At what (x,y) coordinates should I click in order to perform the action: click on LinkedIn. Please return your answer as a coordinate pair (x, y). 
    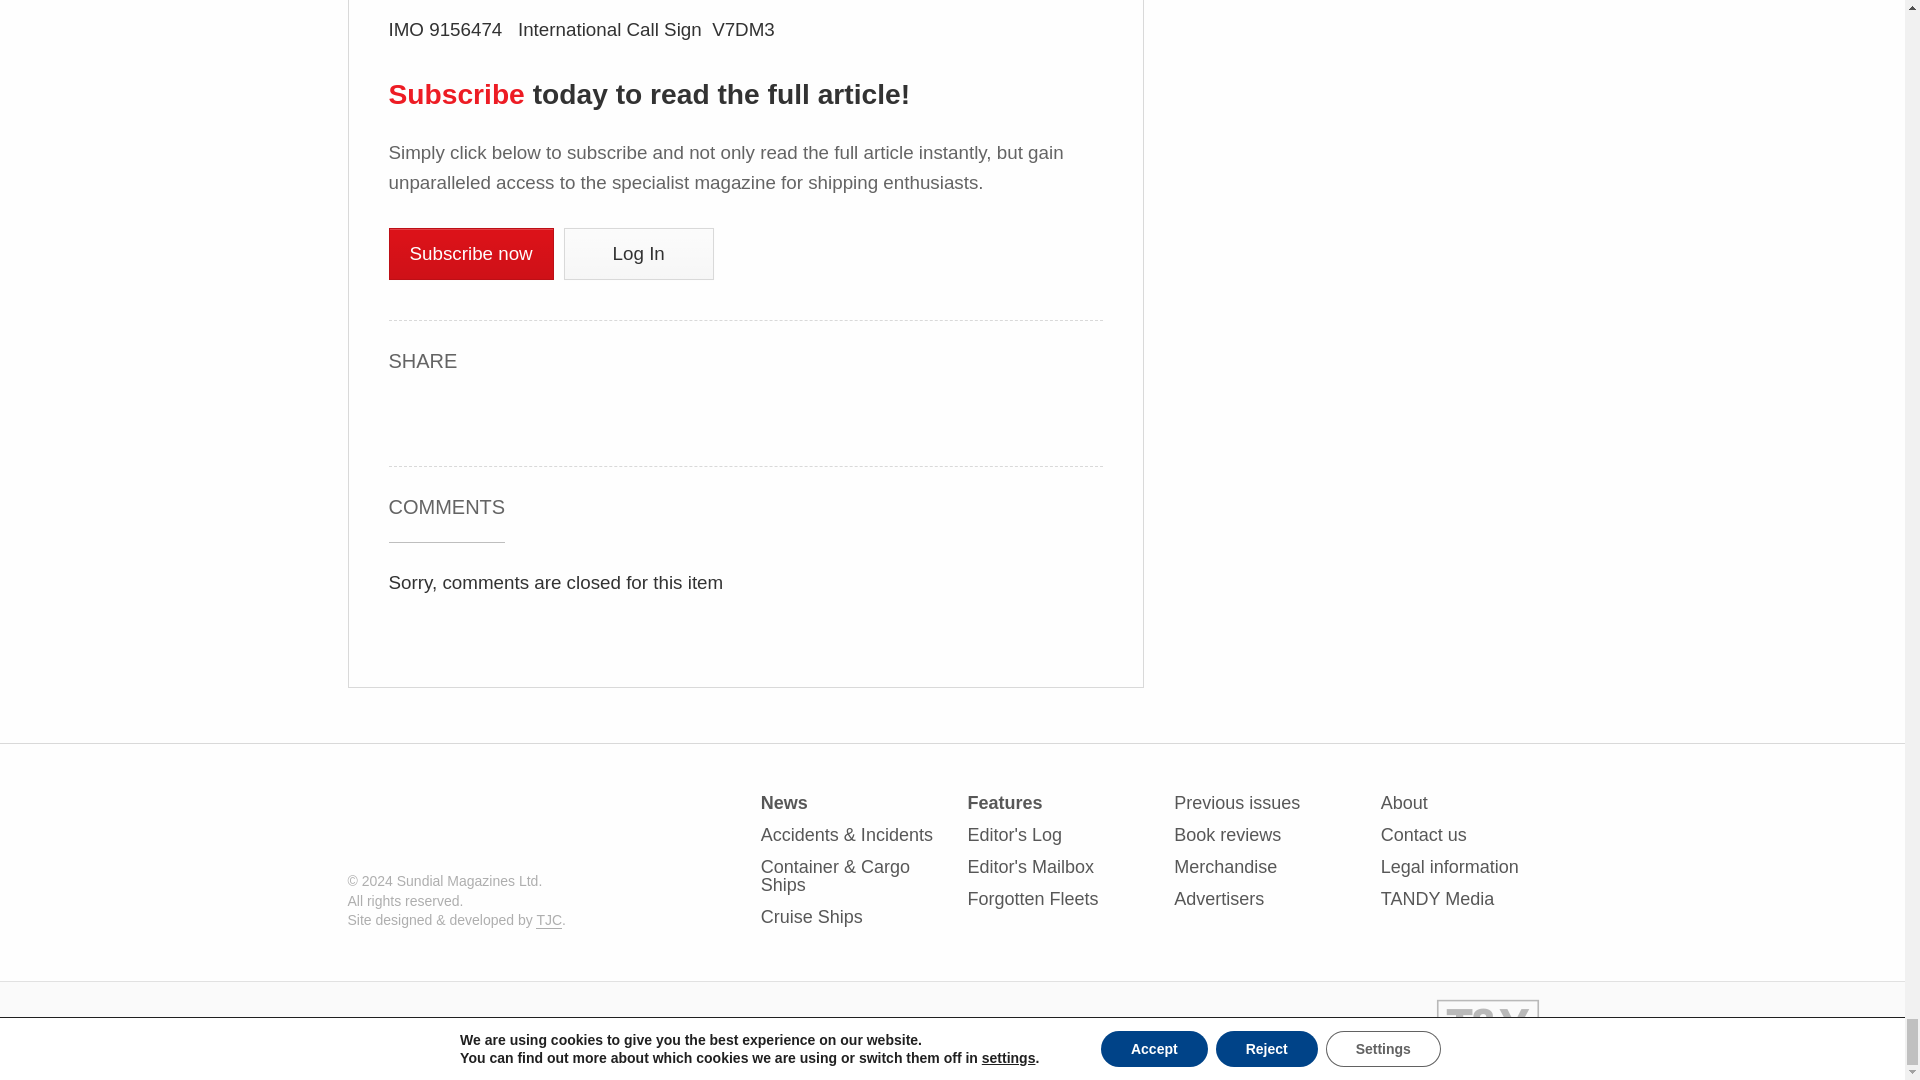
    Looking at the image, I should click on (454, 414).